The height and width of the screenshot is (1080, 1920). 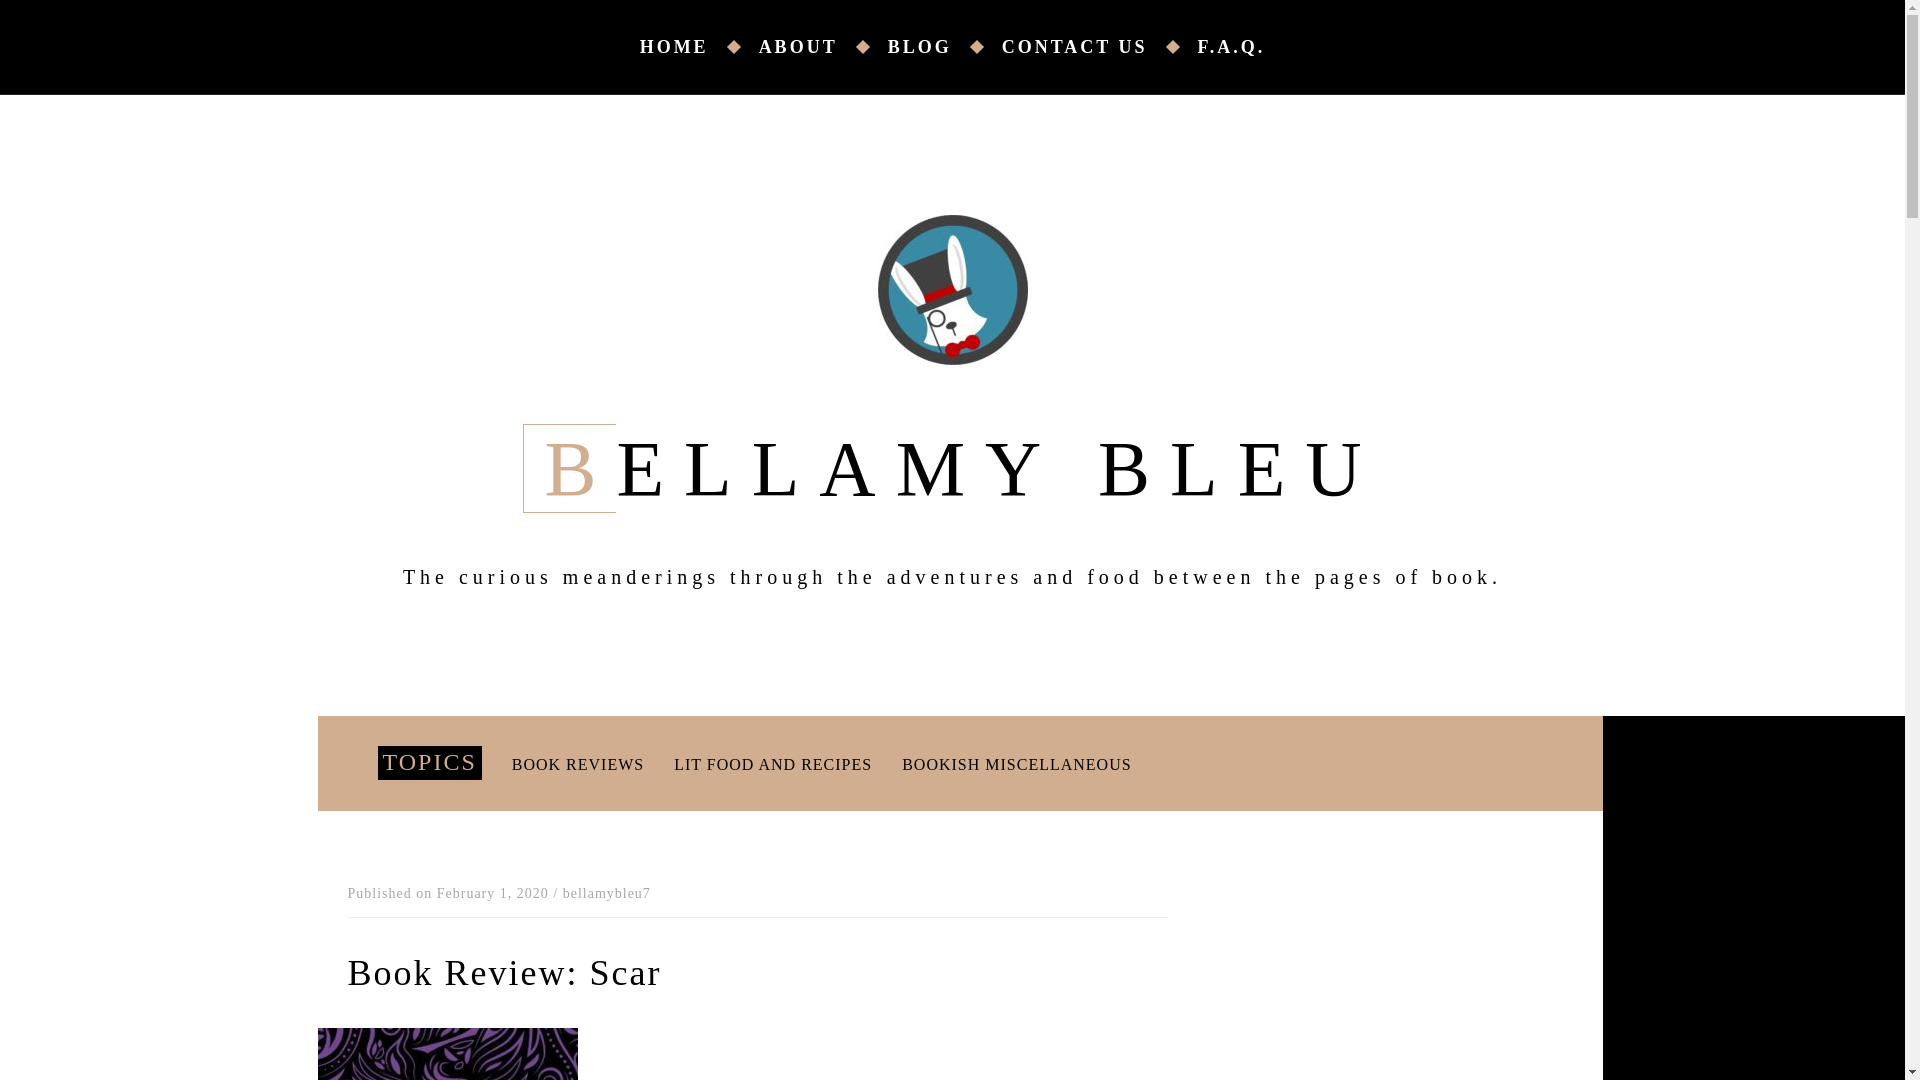 What do you see at coordinates (493, 894) in the screenshot?
I see `February 1, 2020` at bounding box center [493, 894].